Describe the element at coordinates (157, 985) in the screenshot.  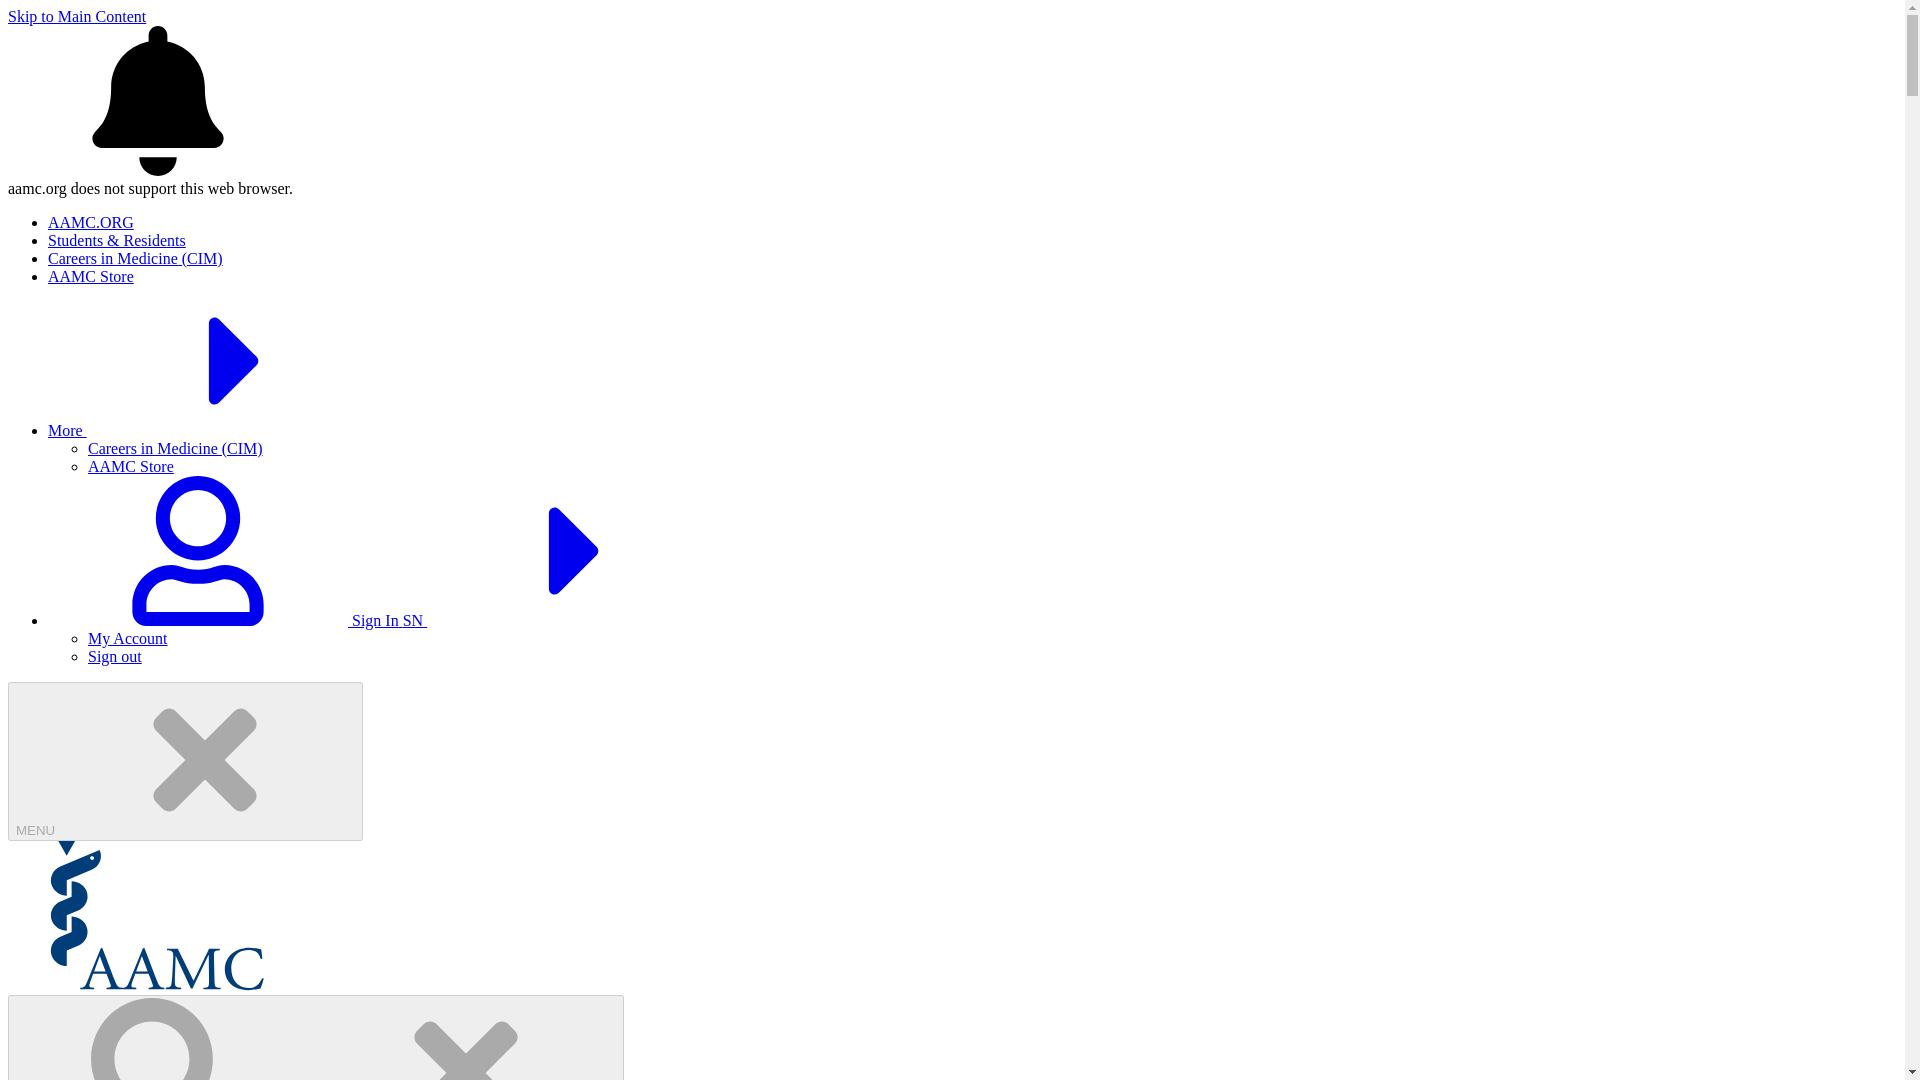
I see `AAMC` at that location.